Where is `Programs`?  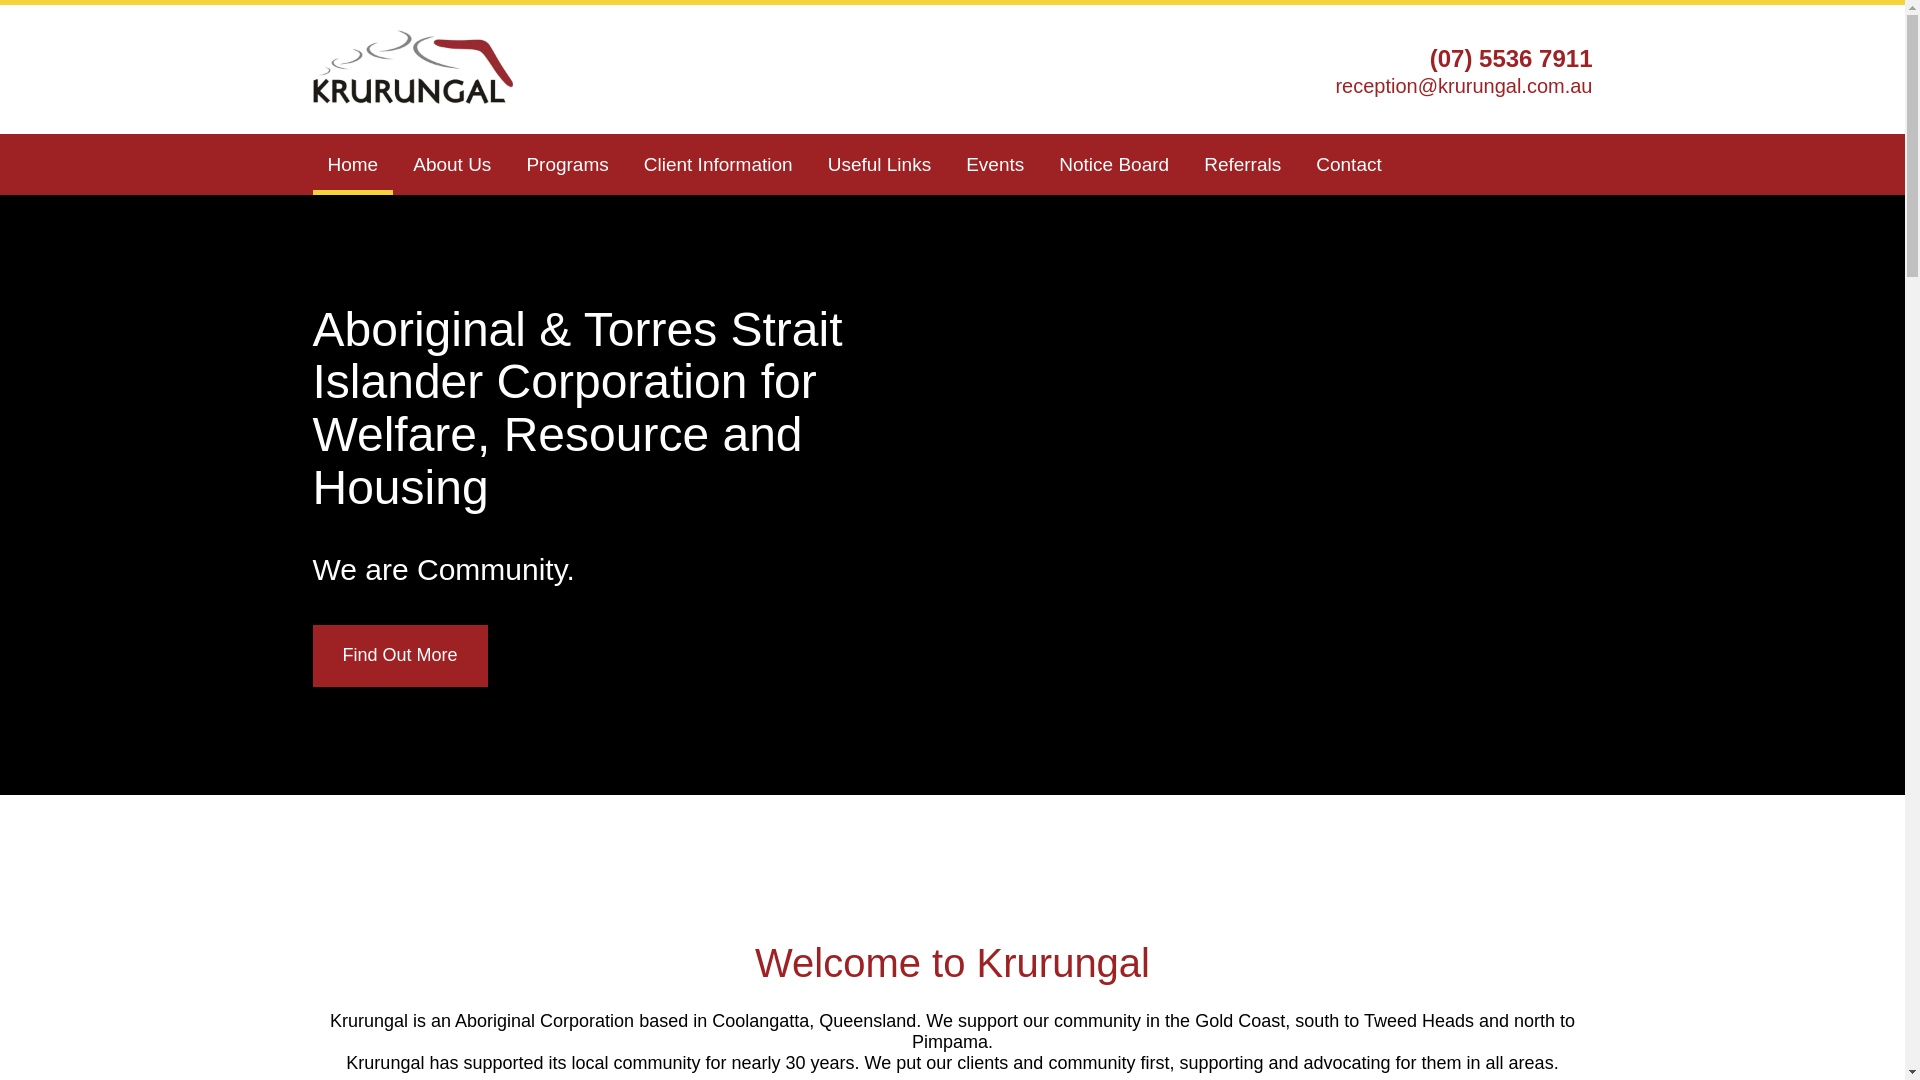
Programs is located at coordinates (567, 168).